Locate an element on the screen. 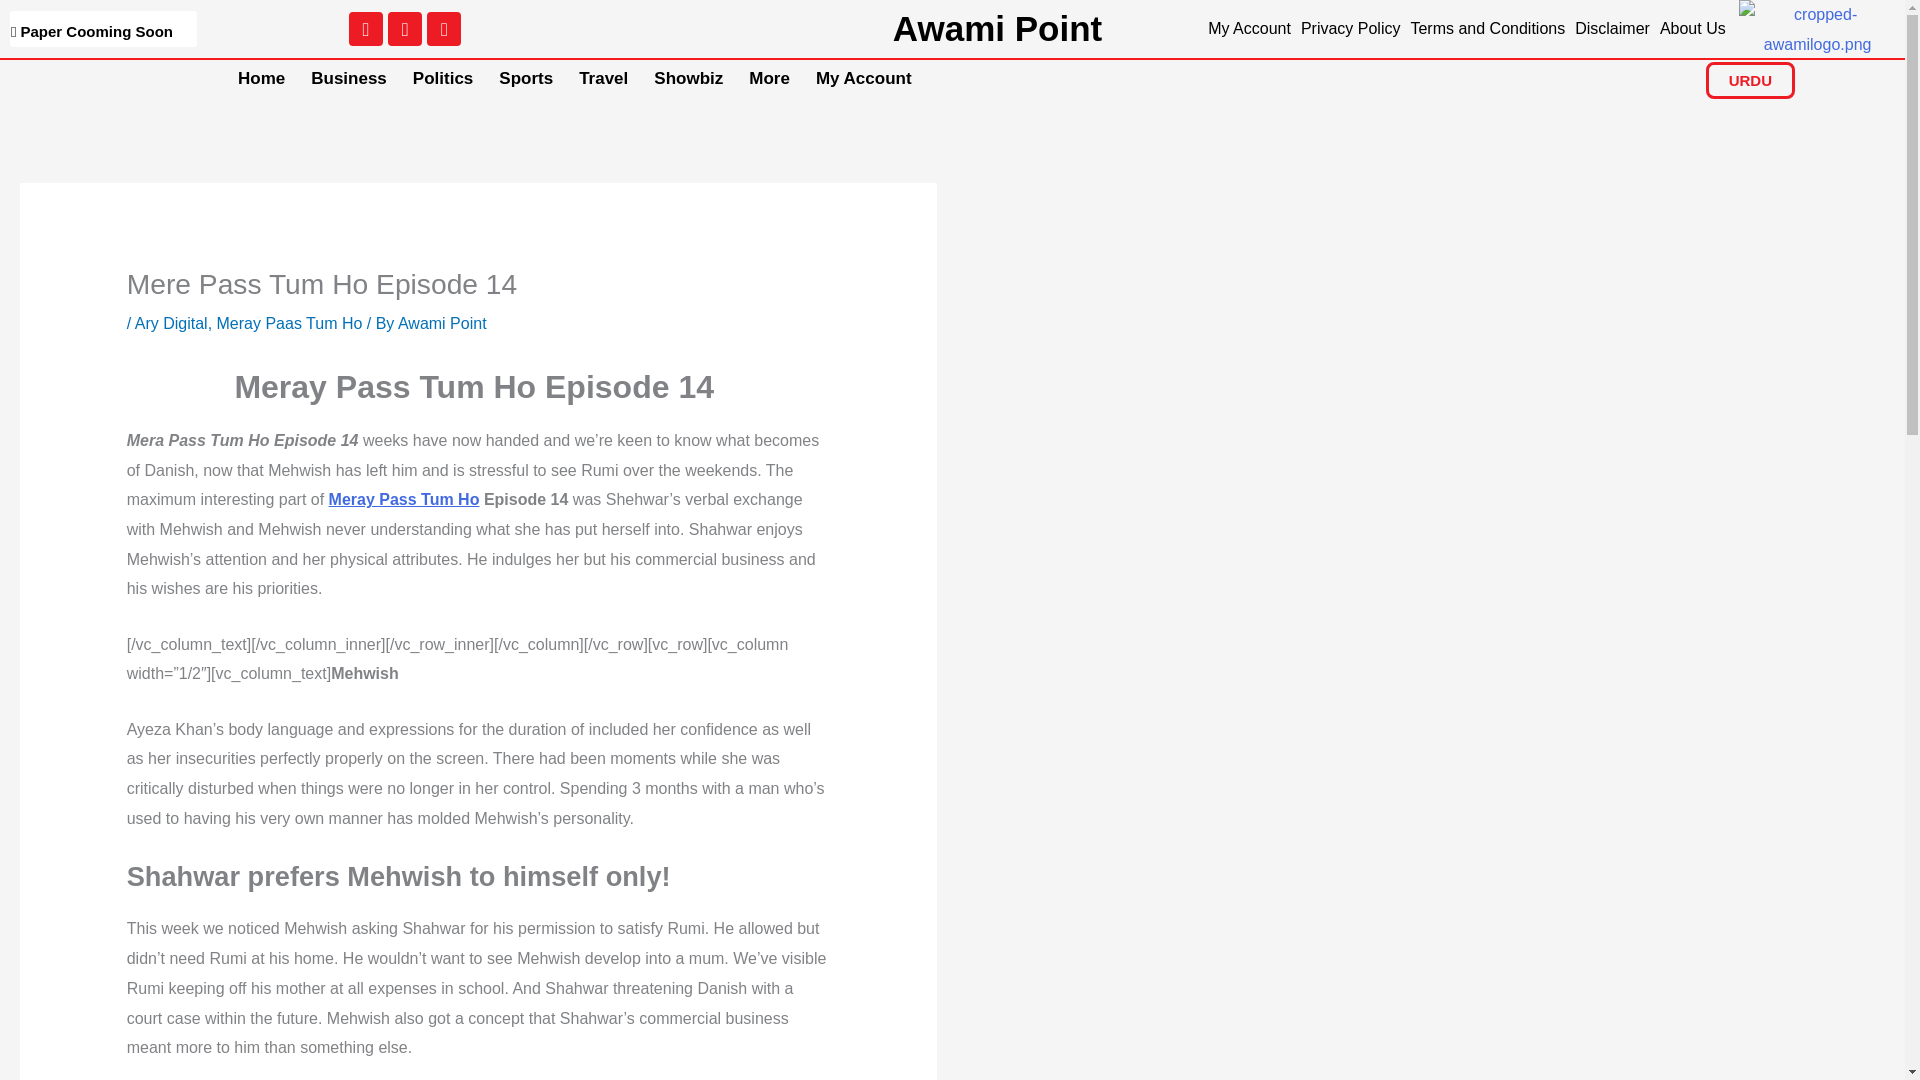 The image size is (1920, 1080). Paper Cooming Soon is located at coordinates (103, 28).